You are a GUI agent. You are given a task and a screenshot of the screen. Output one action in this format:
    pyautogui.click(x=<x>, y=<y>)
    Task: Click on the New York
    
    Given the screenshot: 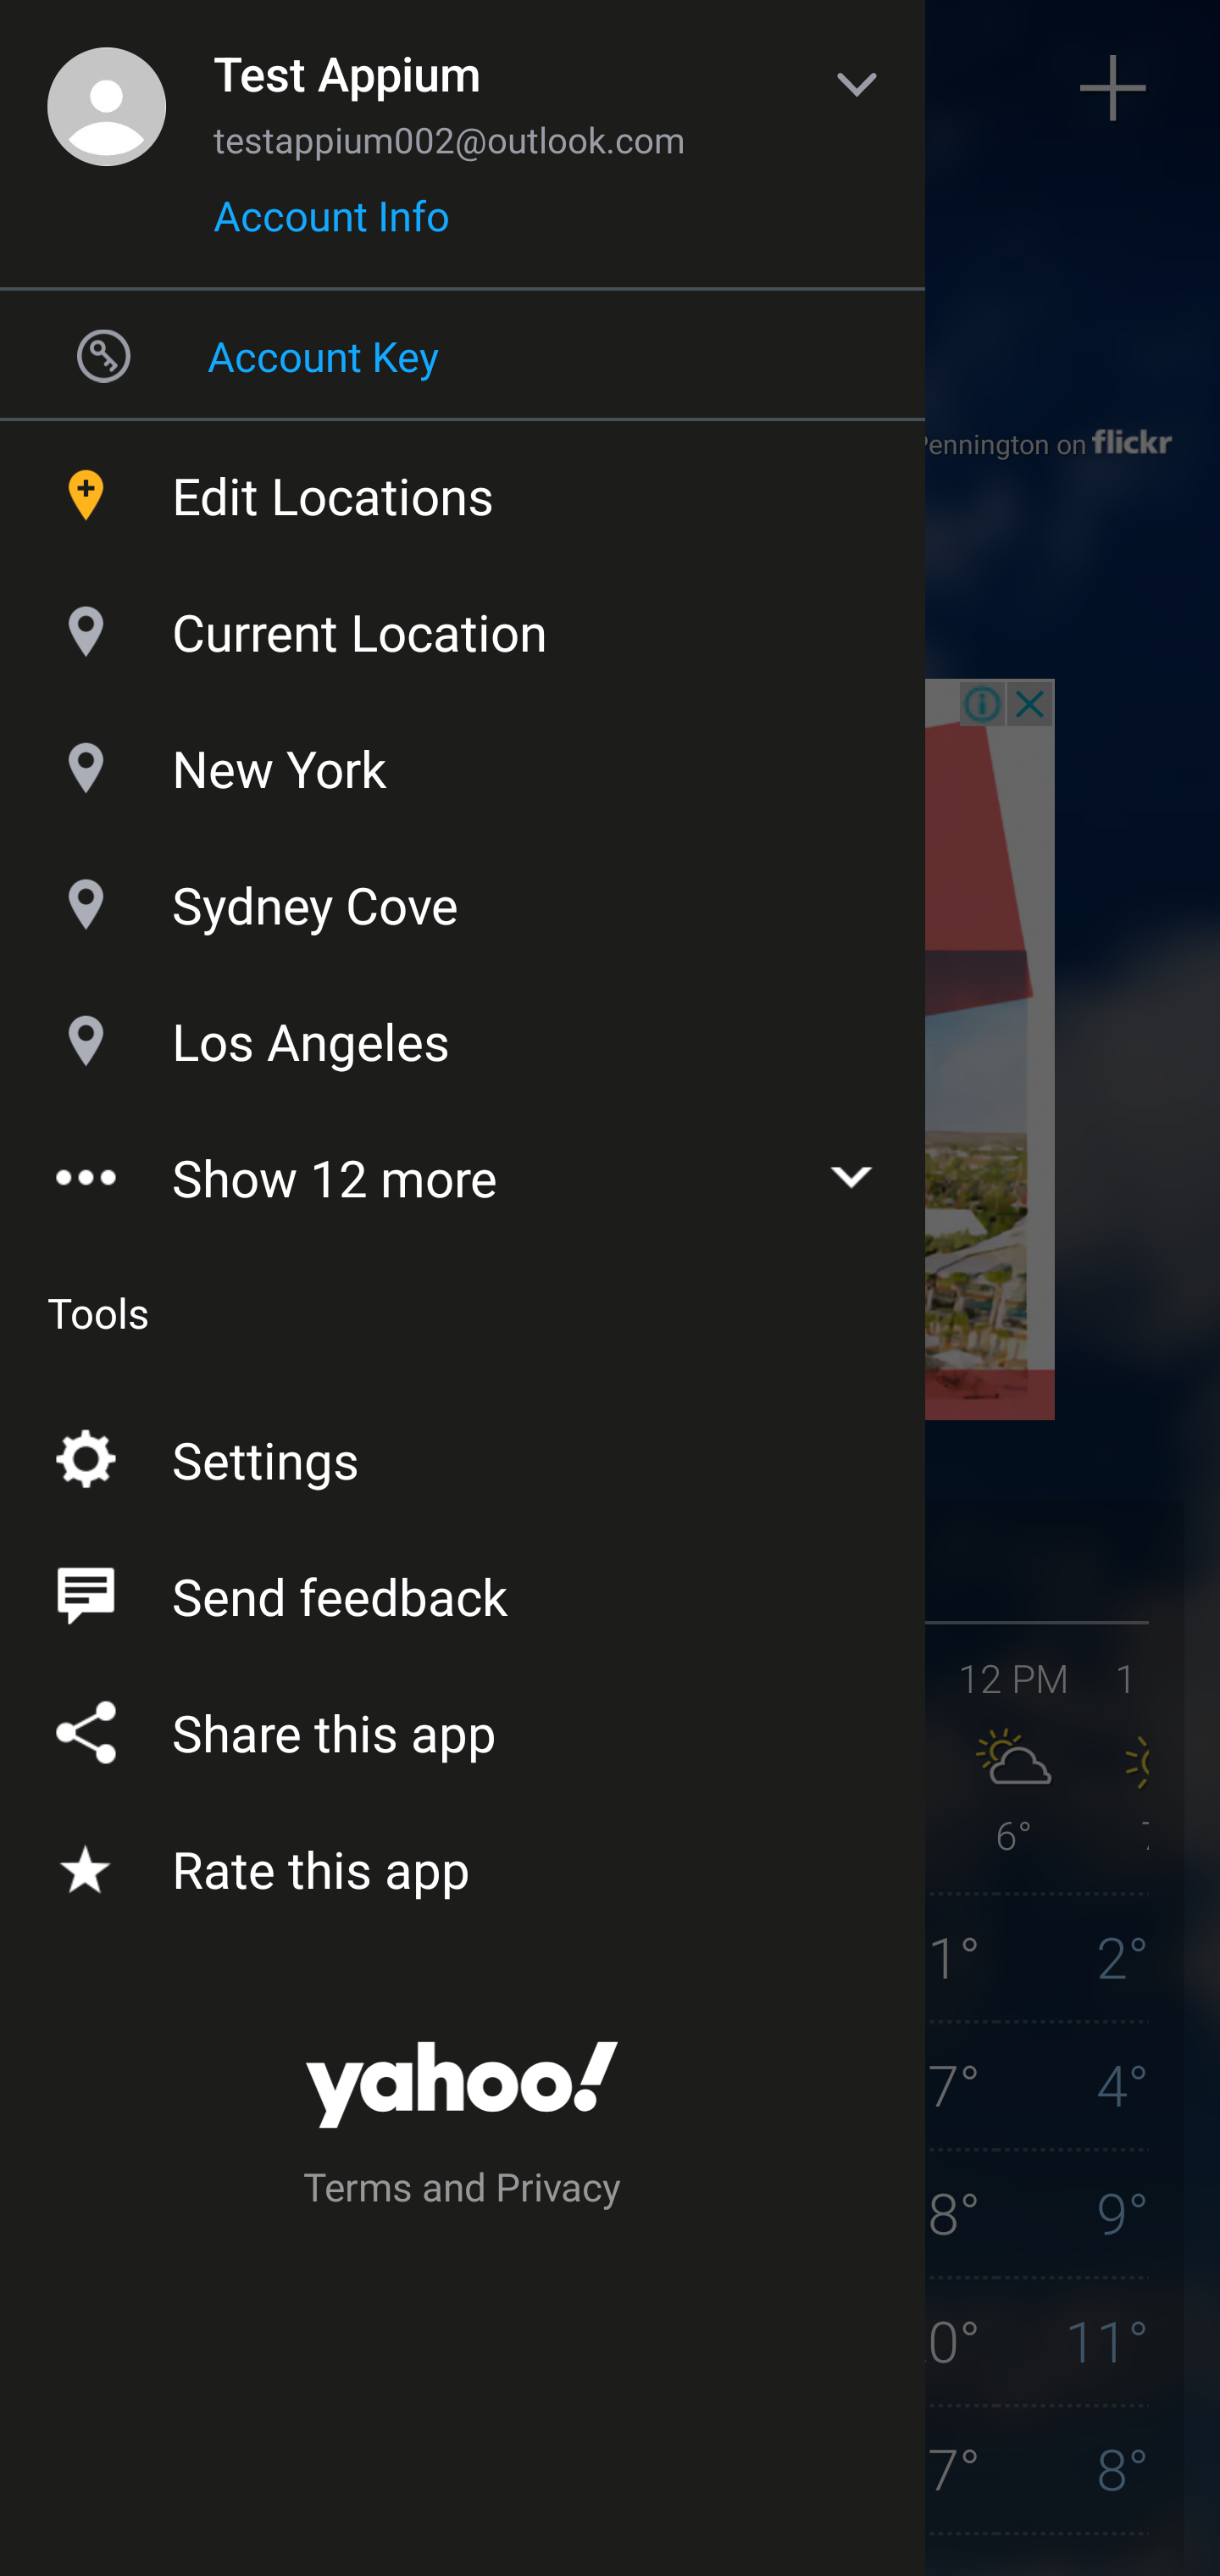 What is the action you would take?
    pyautogui.click(x=463, y=761)
    